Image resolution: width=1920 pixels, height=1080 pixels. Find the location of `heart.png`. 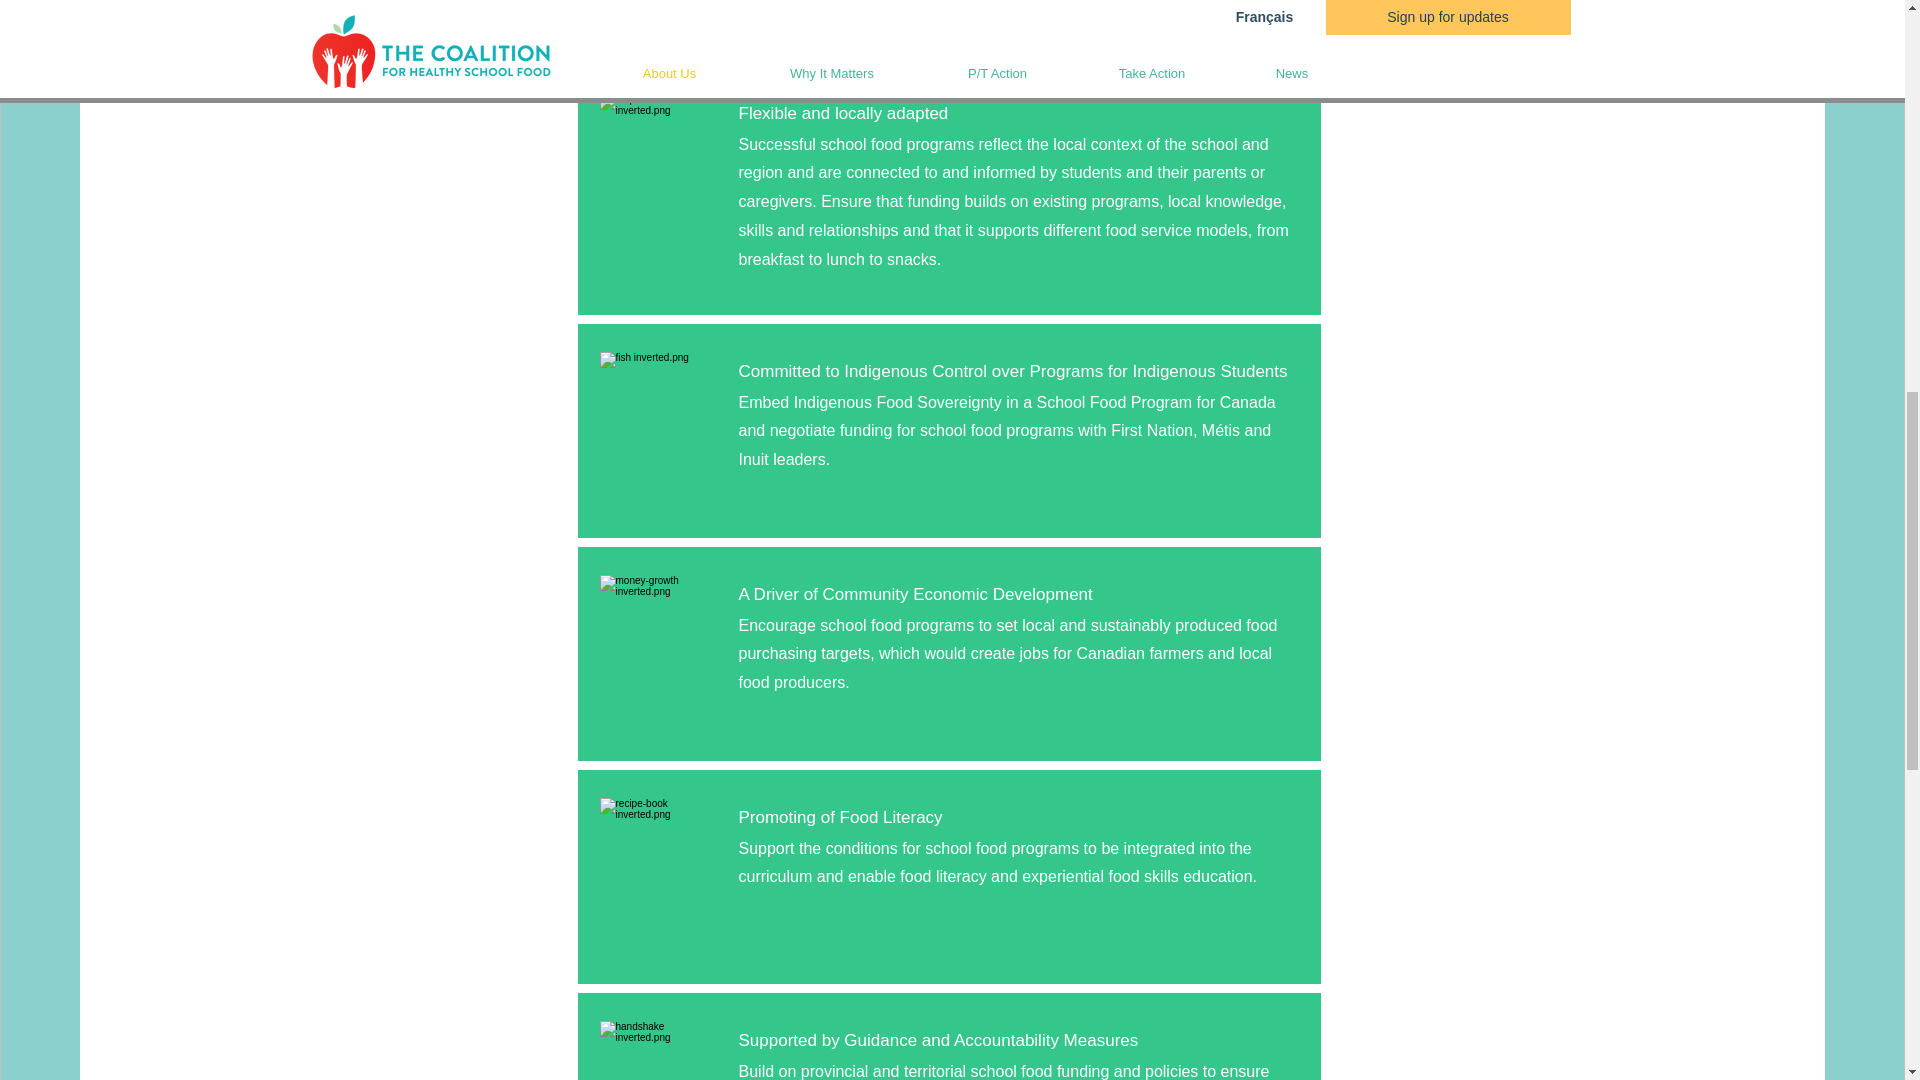

heart.png is located at coordinates (658, 152).